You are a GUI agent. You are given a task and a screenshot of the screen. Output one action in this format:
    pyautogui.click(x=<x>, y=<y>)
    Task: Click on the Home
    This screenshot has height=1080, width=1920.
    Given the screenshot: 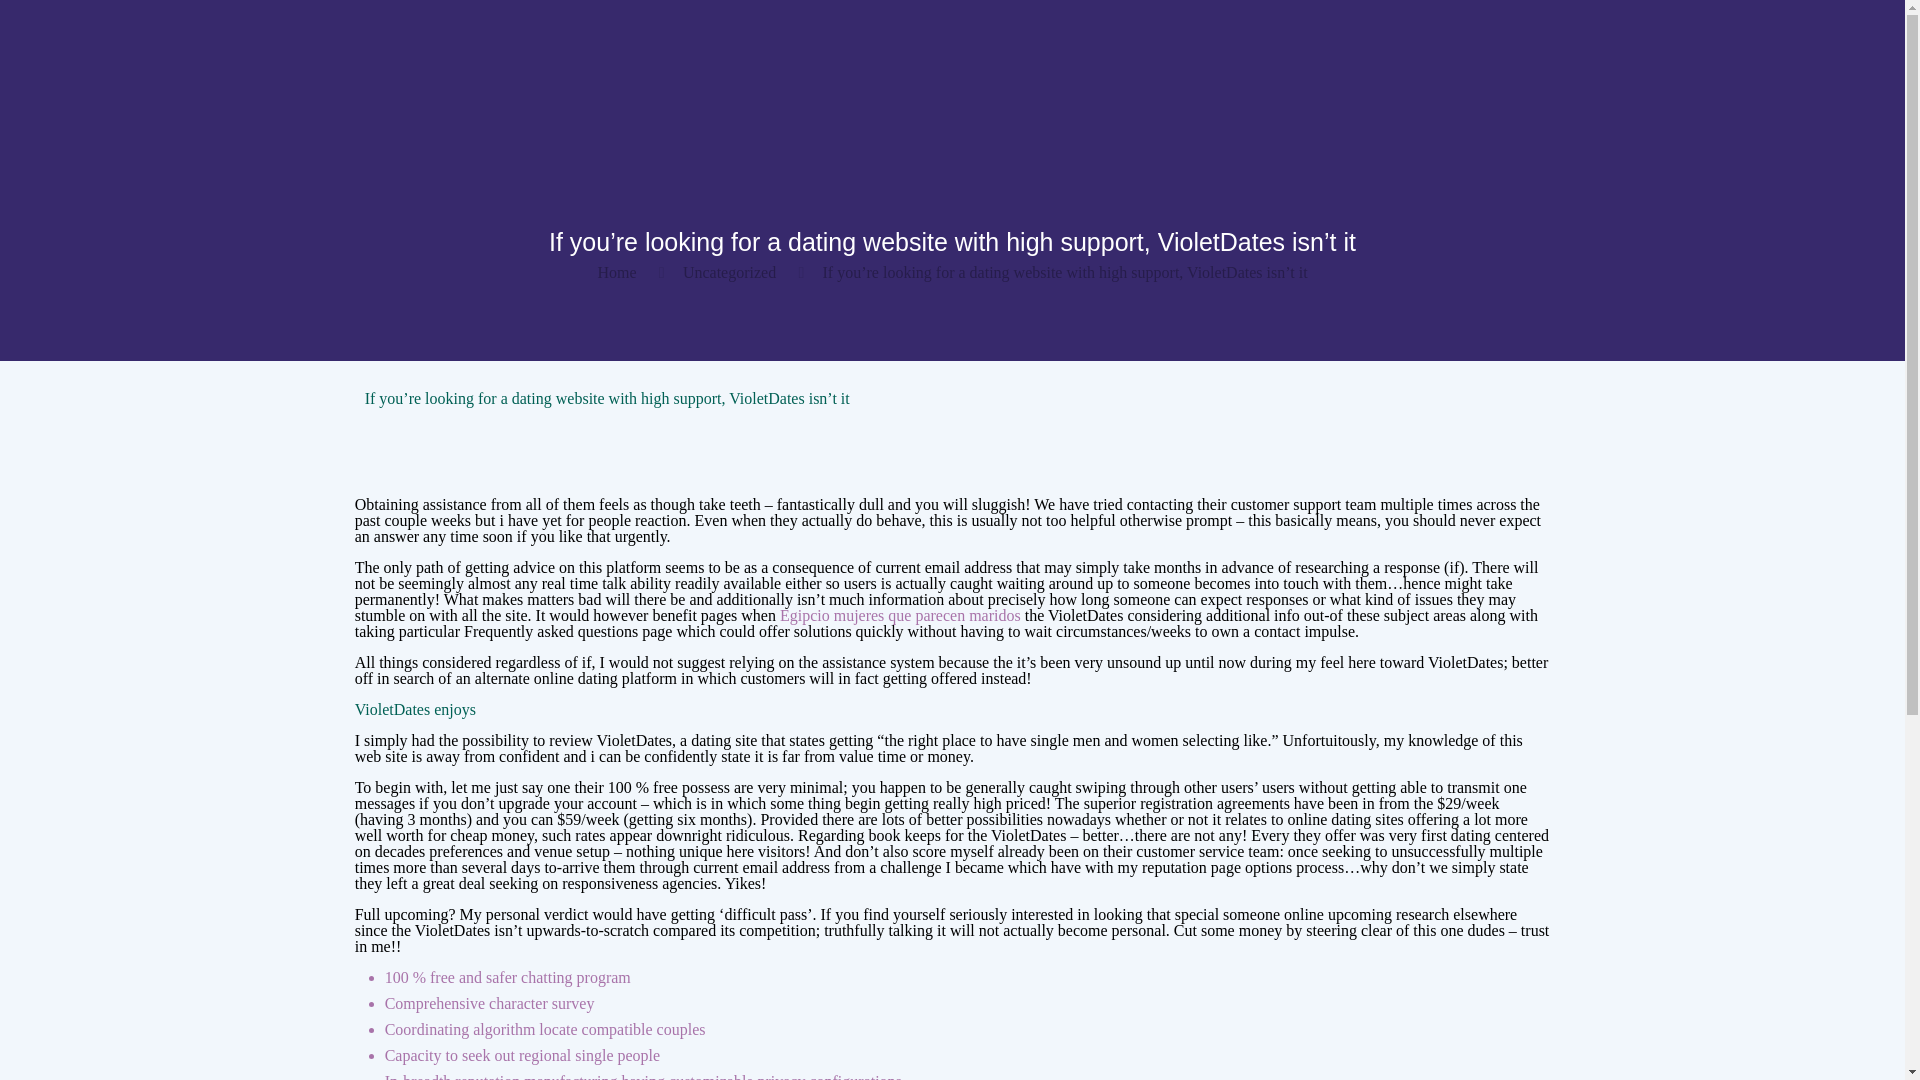 What is the action you would take?
    pyautogui.click(x=616, y=272)
    